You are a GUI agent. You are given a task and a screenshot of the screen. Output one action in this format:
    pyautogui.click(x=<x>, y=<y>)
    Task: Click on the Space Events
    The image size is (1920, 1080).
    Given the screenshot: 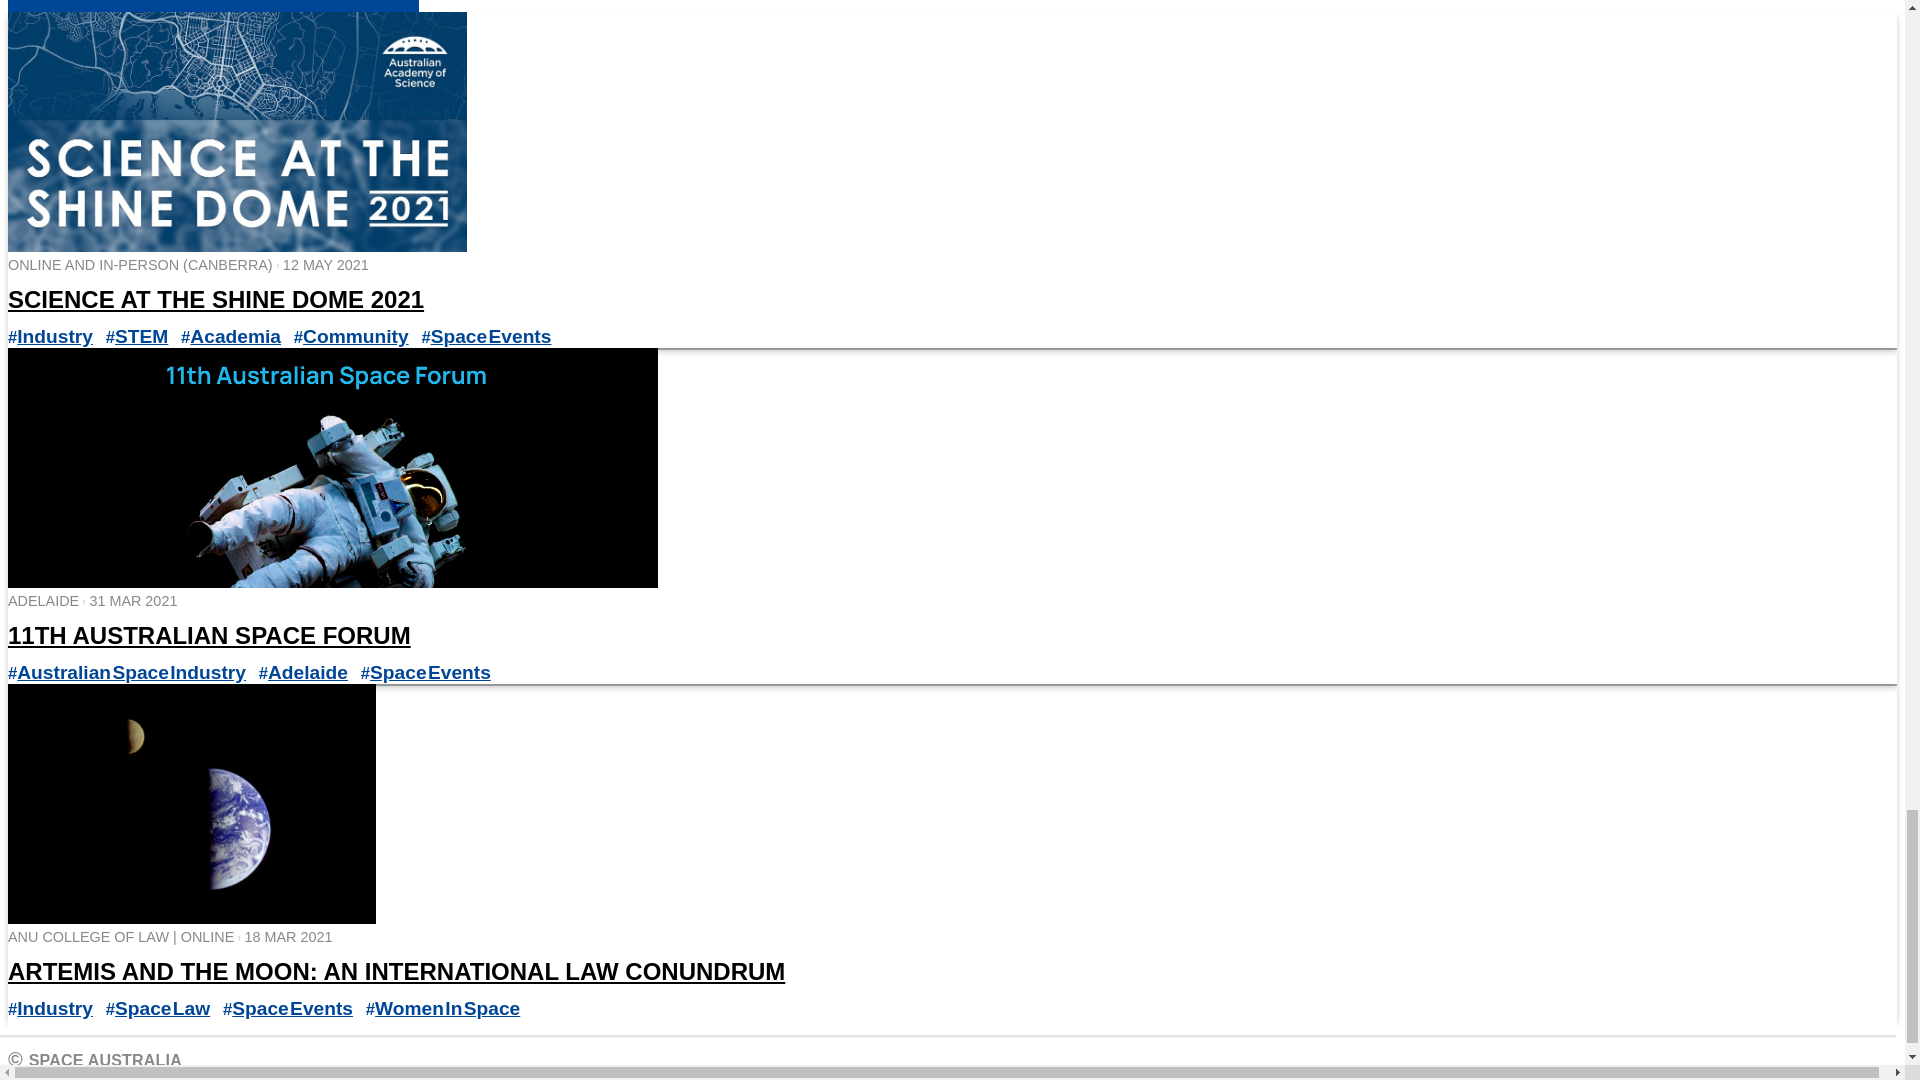 What is the action you would take?
    pyautogui.click(x=430, y=672)
    